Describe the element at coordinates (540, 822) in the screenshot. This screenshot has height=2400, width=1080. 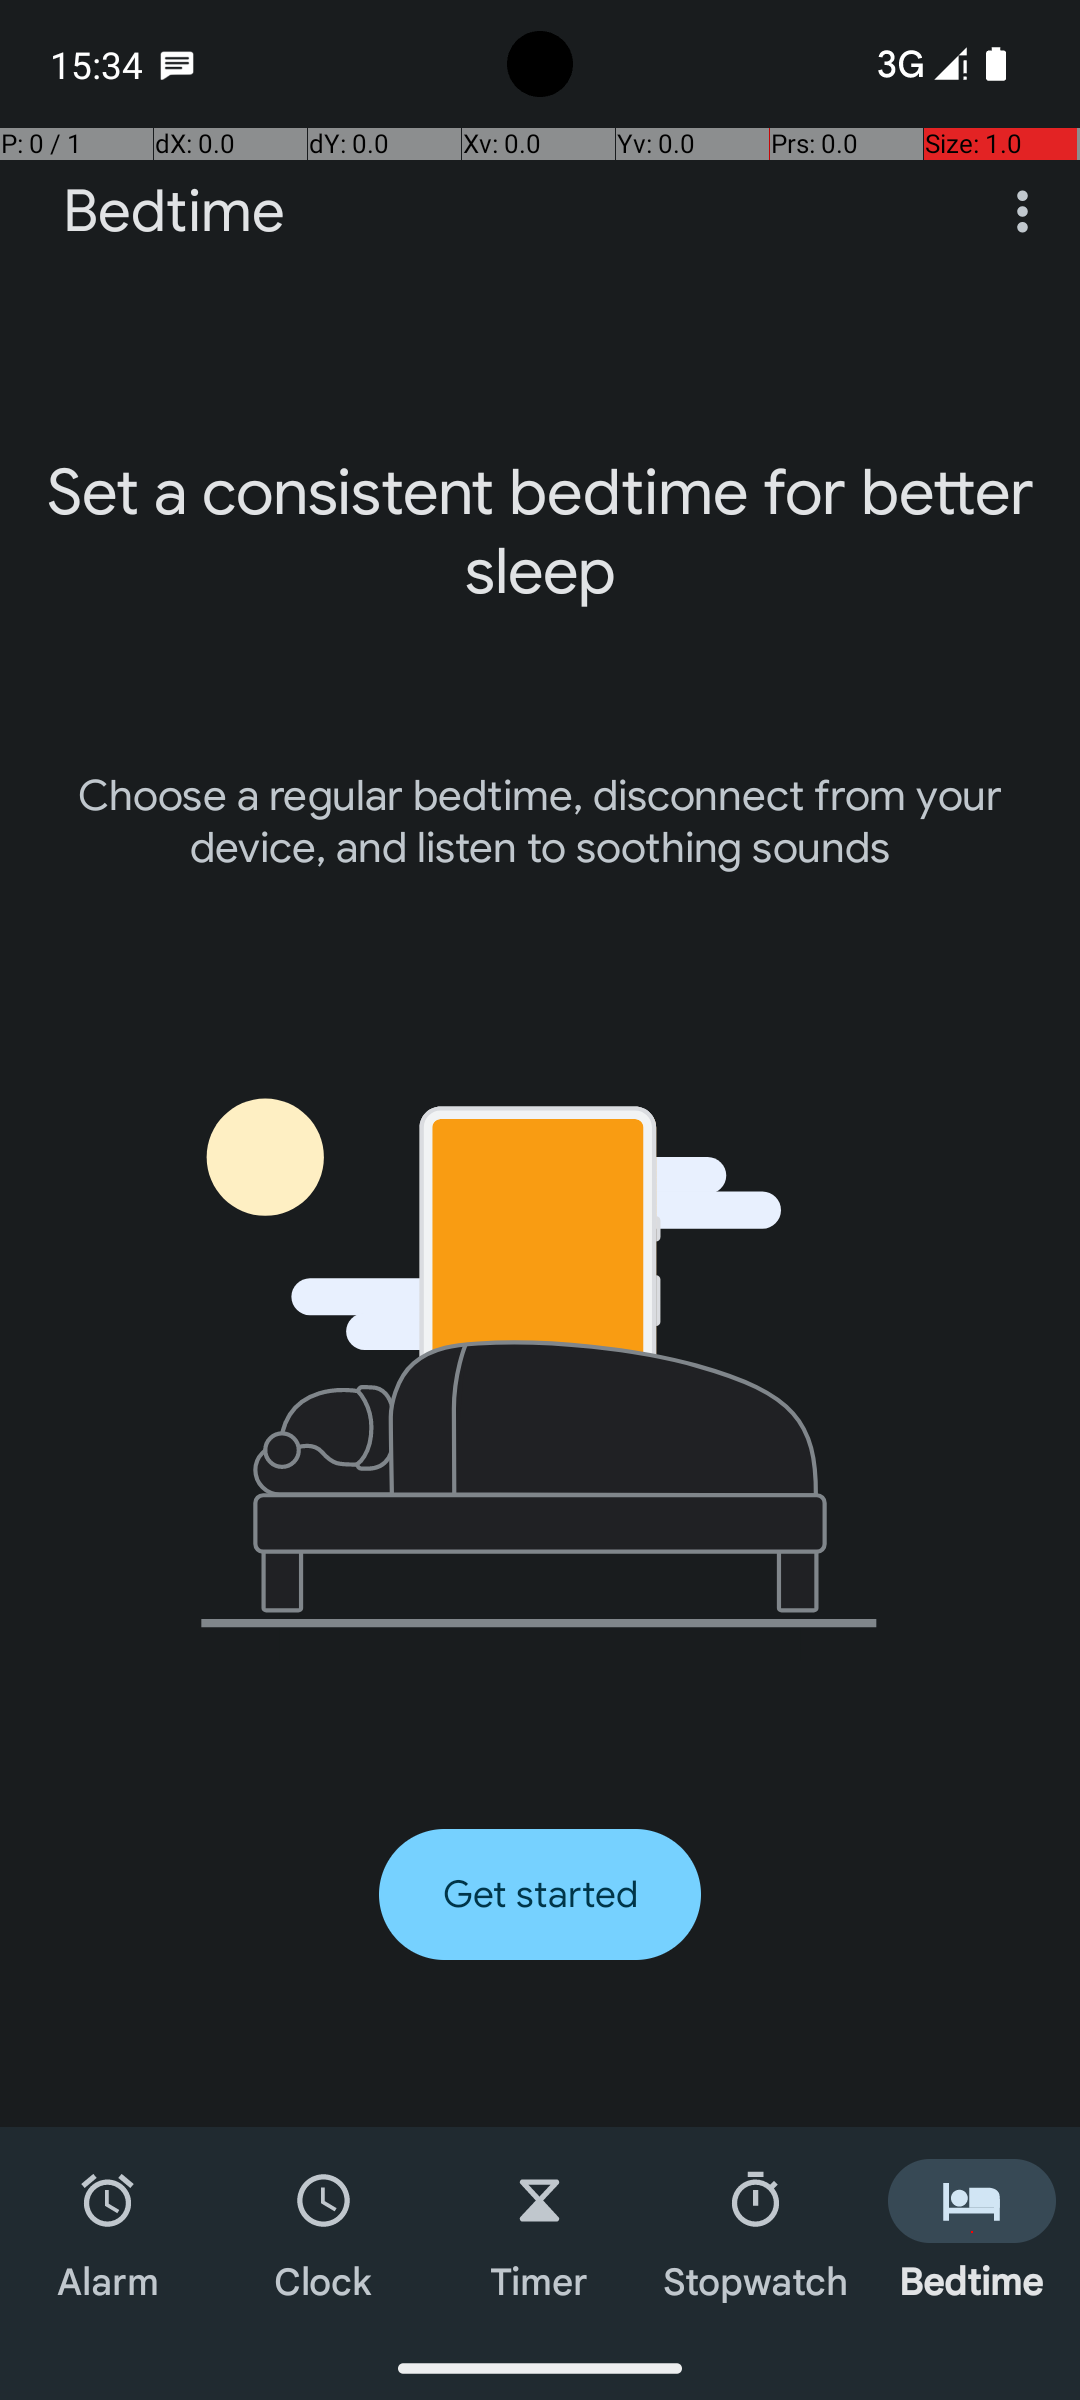
I see `Choose a regular bedtime, disconnect from your device, and listen to soothing sounds` at that location.